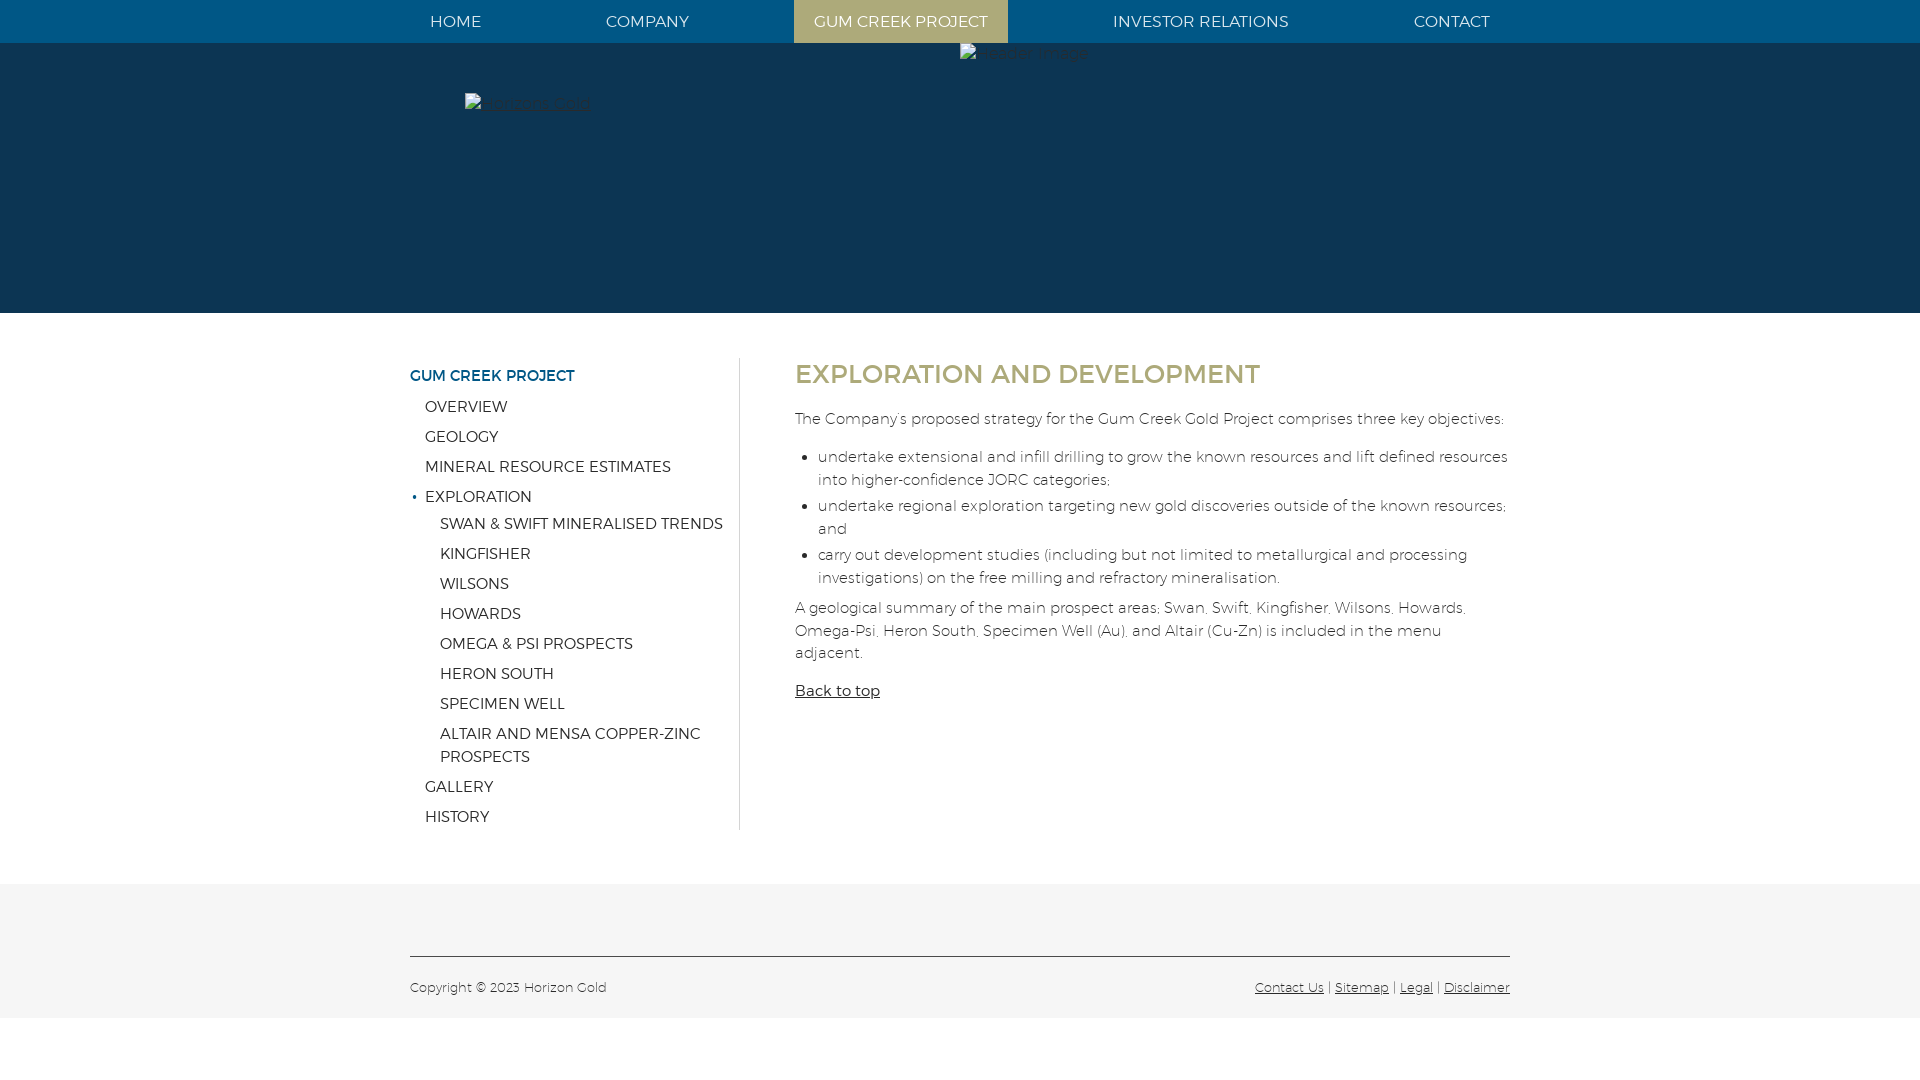 The width and height of the screenshot is (1920, 1080). Describe the element at coordinates (590, 674) in the screenshot. I see `HERON SOUTH` at that location.